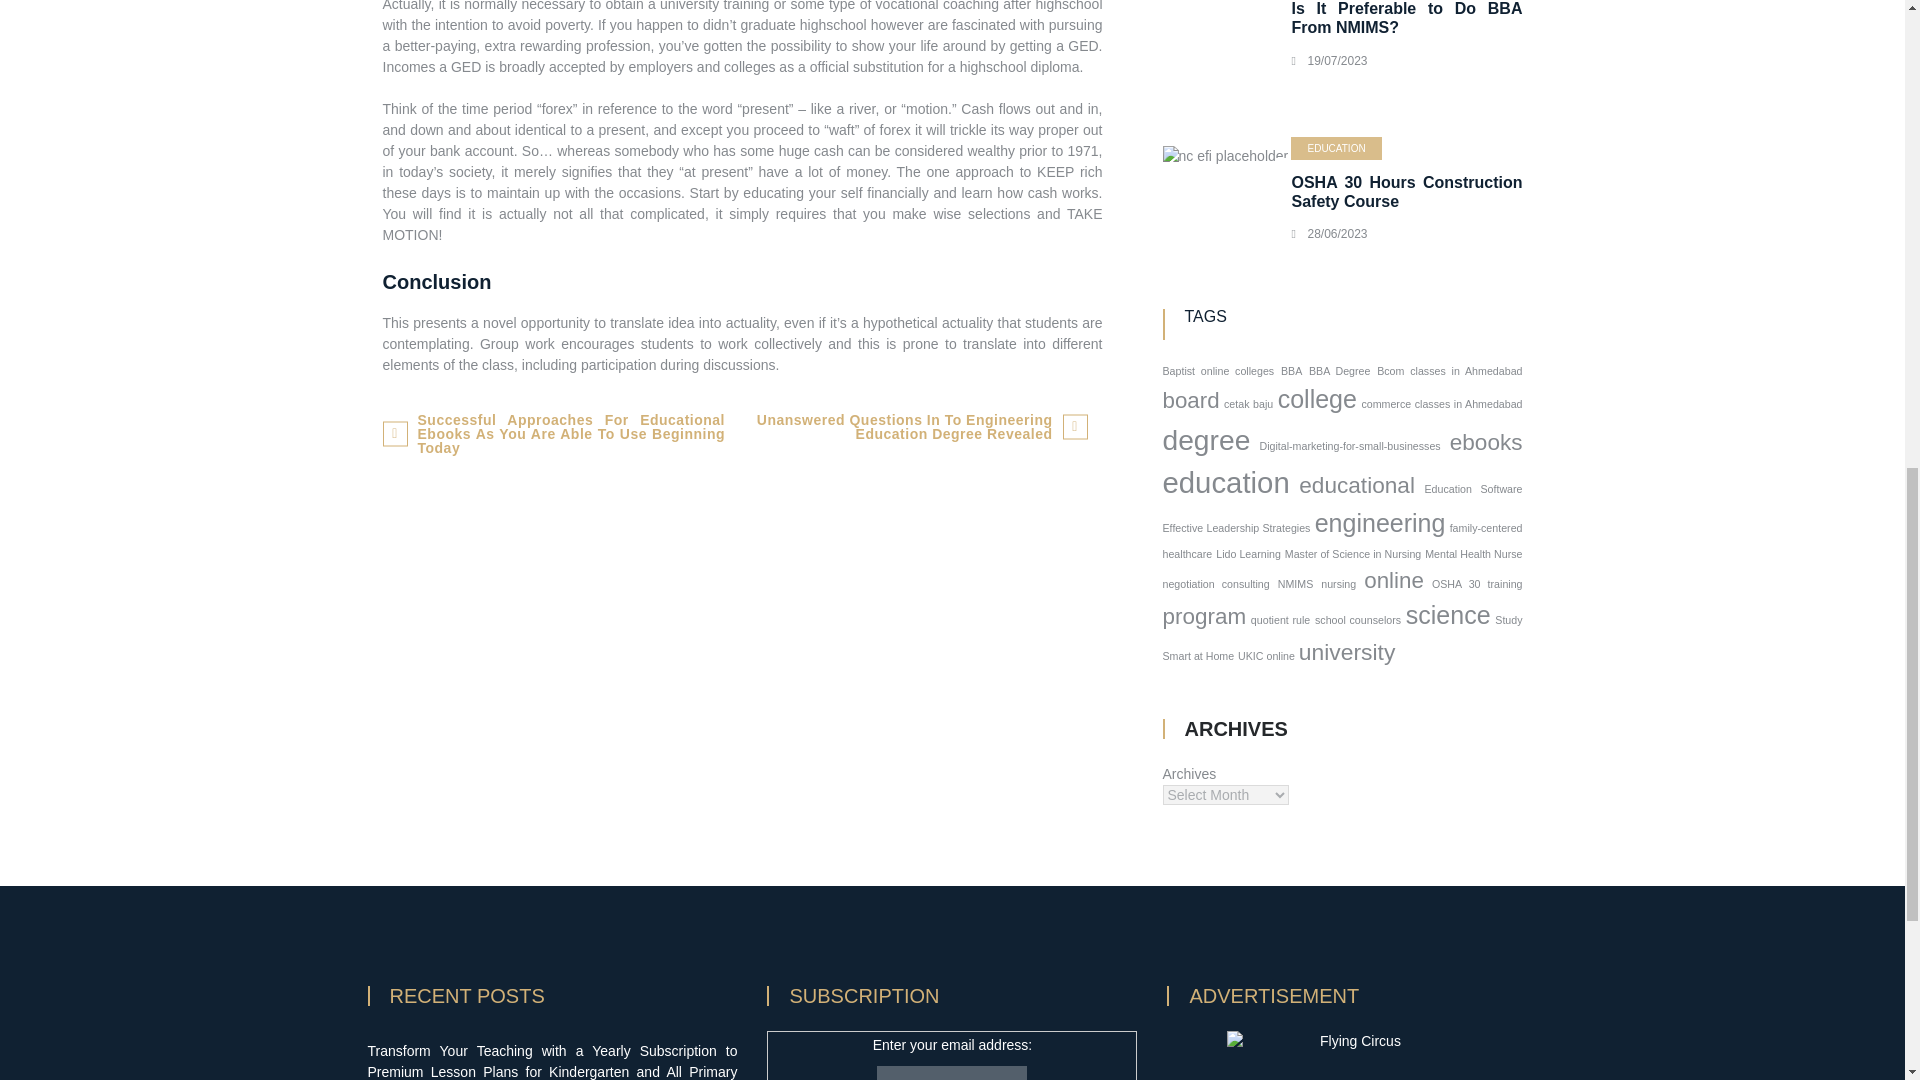 The height and width of the screenshot is (1080, 1920). What do you see at coordinates (1290, 370) in the screenshot?
I see `BBA` at bounding box center [1290, 370].